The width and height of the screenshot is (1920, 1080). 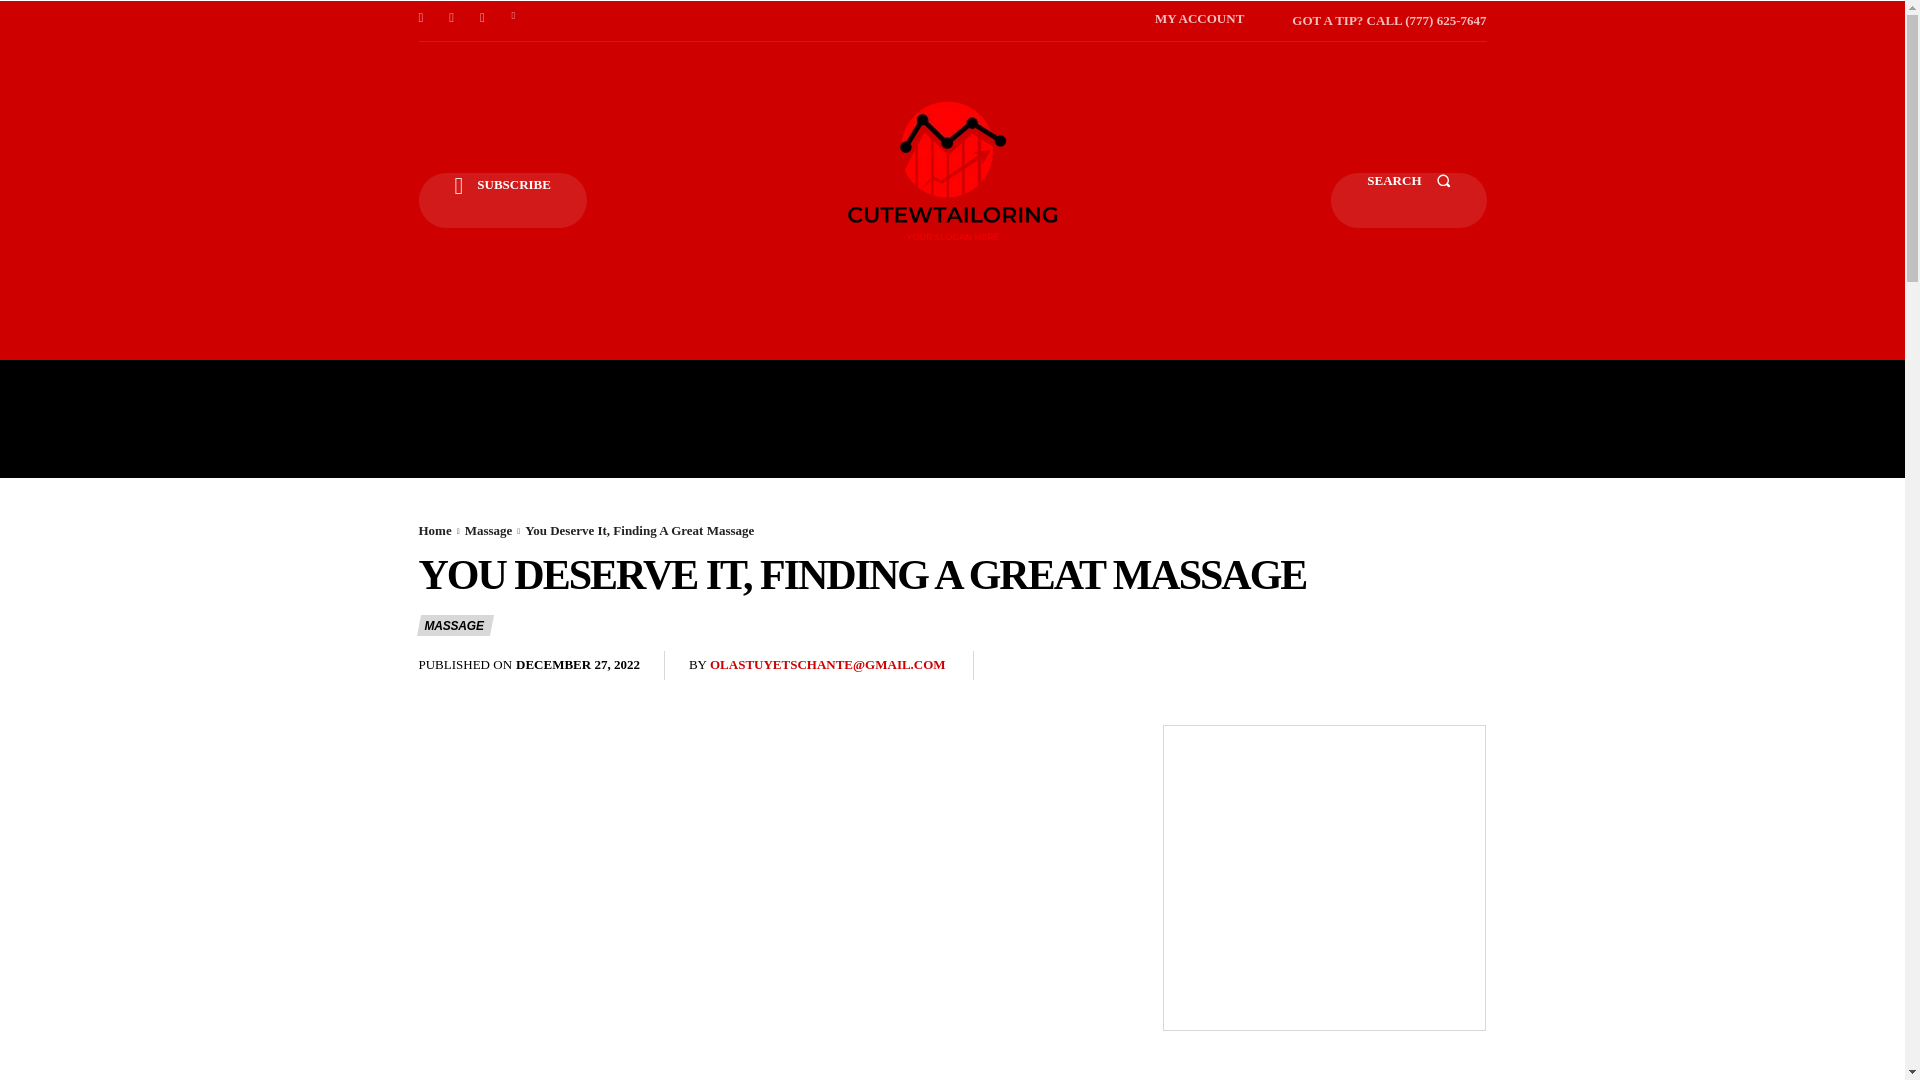 I want to click on SUBSCRIBE, so click(x=502, y=200).